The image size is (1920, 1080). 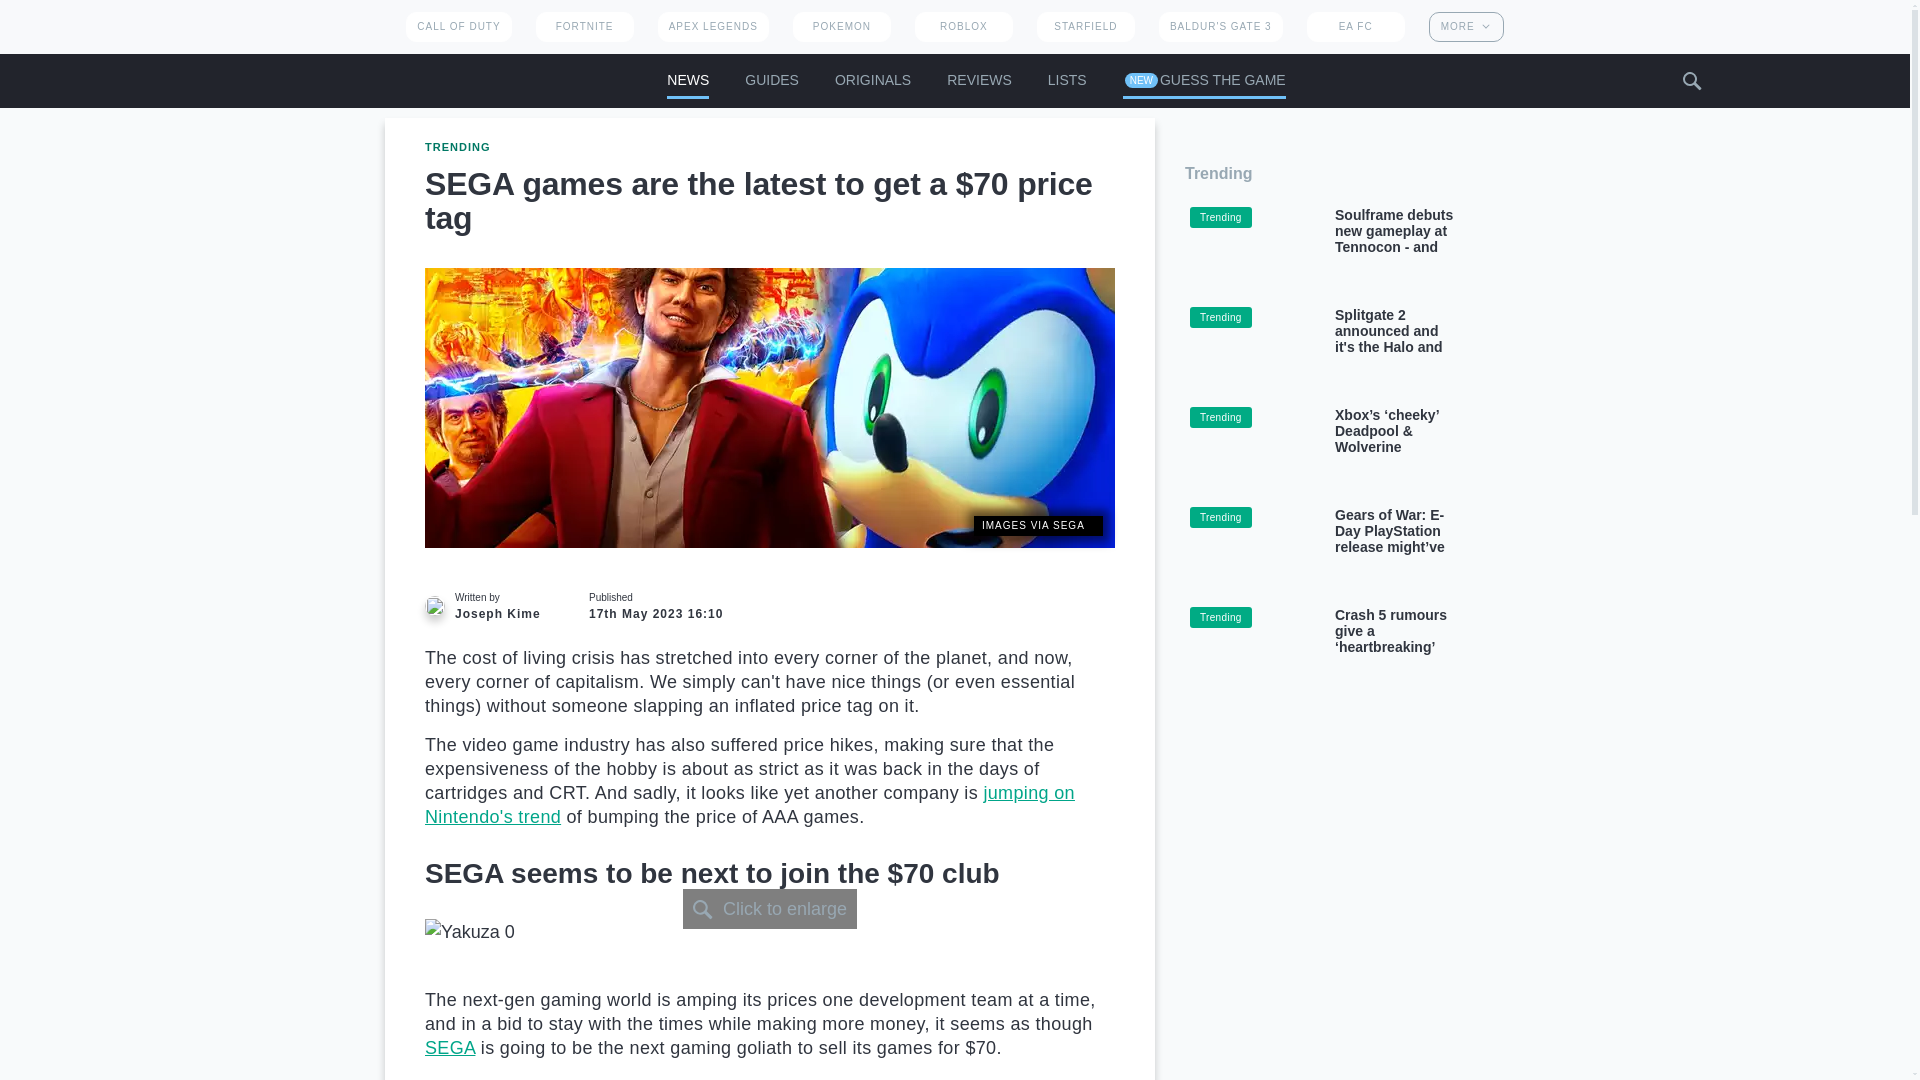 I want to click on BALDUR'S GATE 3, so click(x=1220, y=26).